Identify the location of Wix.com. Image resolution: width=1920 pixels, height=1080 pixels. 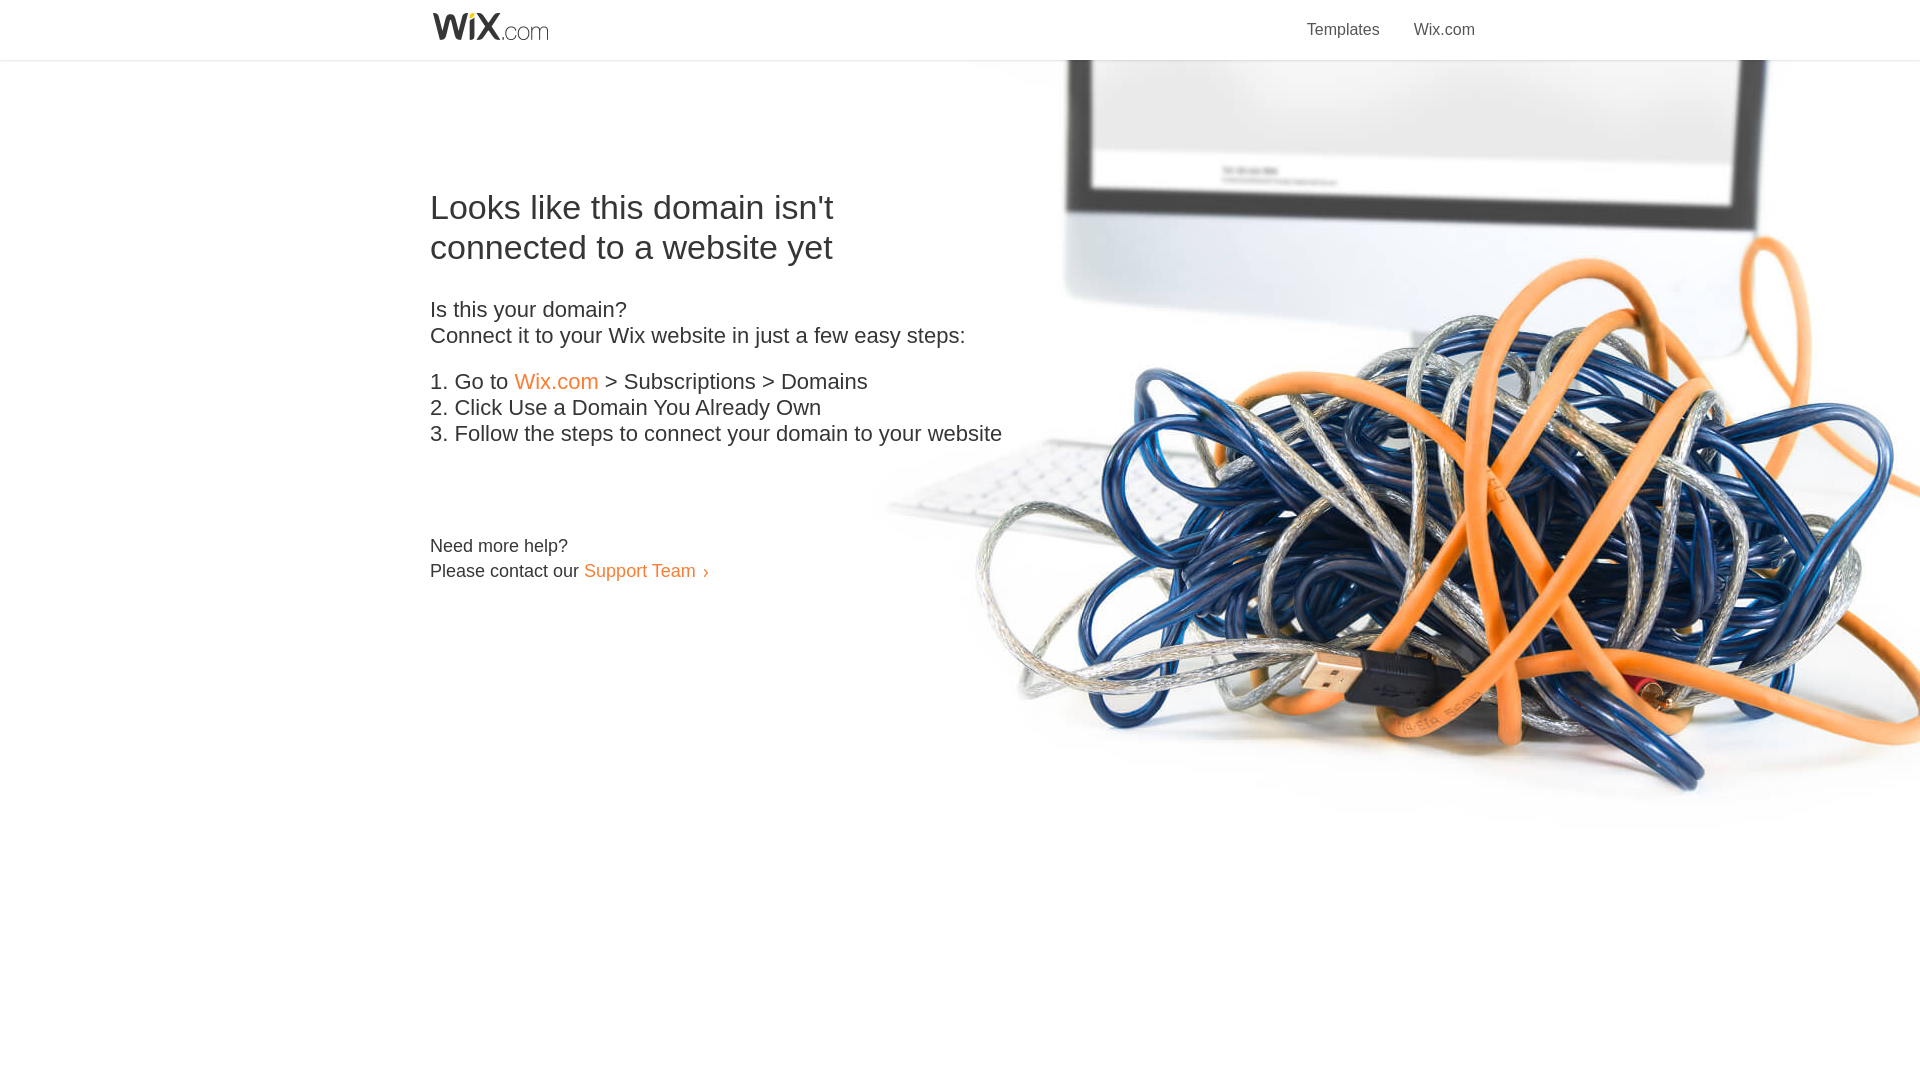
(1444, 18).